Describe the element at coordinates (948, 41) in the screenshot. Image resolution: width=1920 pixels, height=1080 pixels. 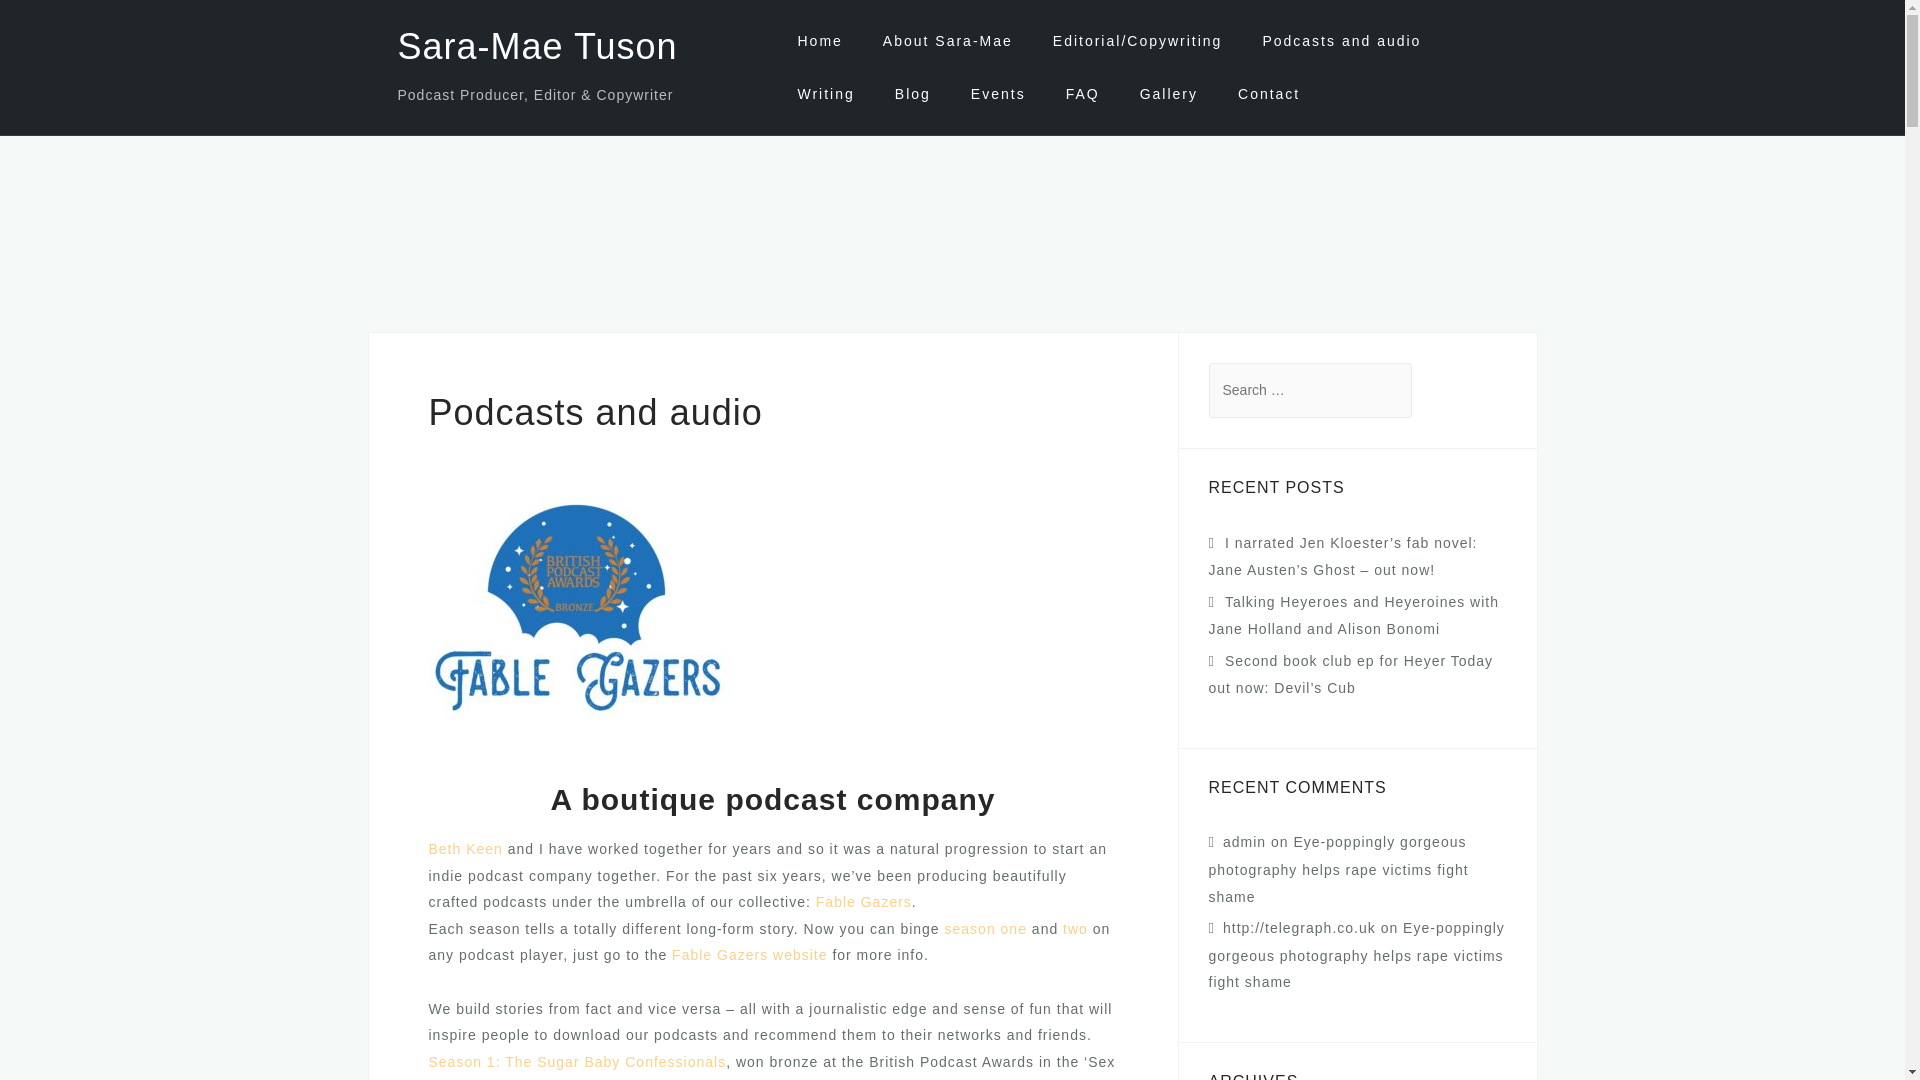
I see `About Sara-Mae` at that location.